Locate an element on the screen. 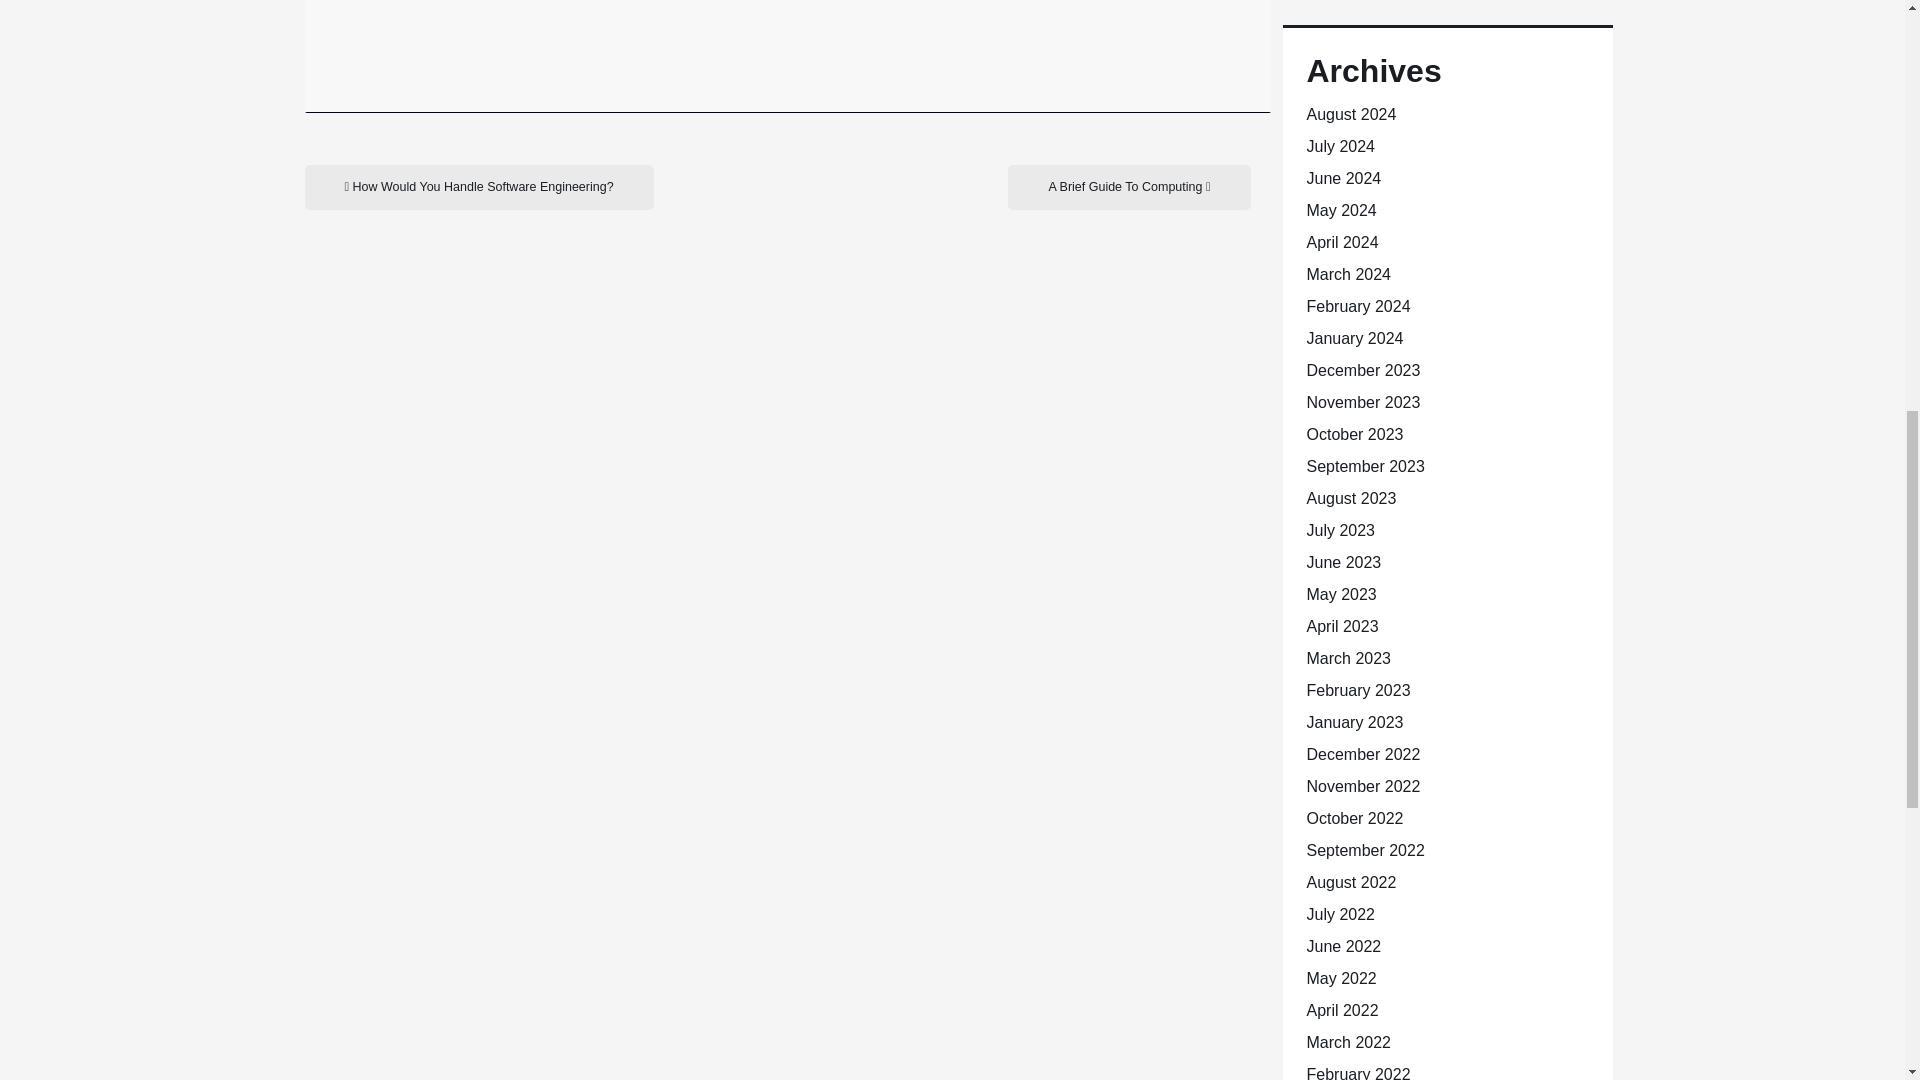 The image size is (1920, 1080). February 2023 is located at coordinates (1357, 690).